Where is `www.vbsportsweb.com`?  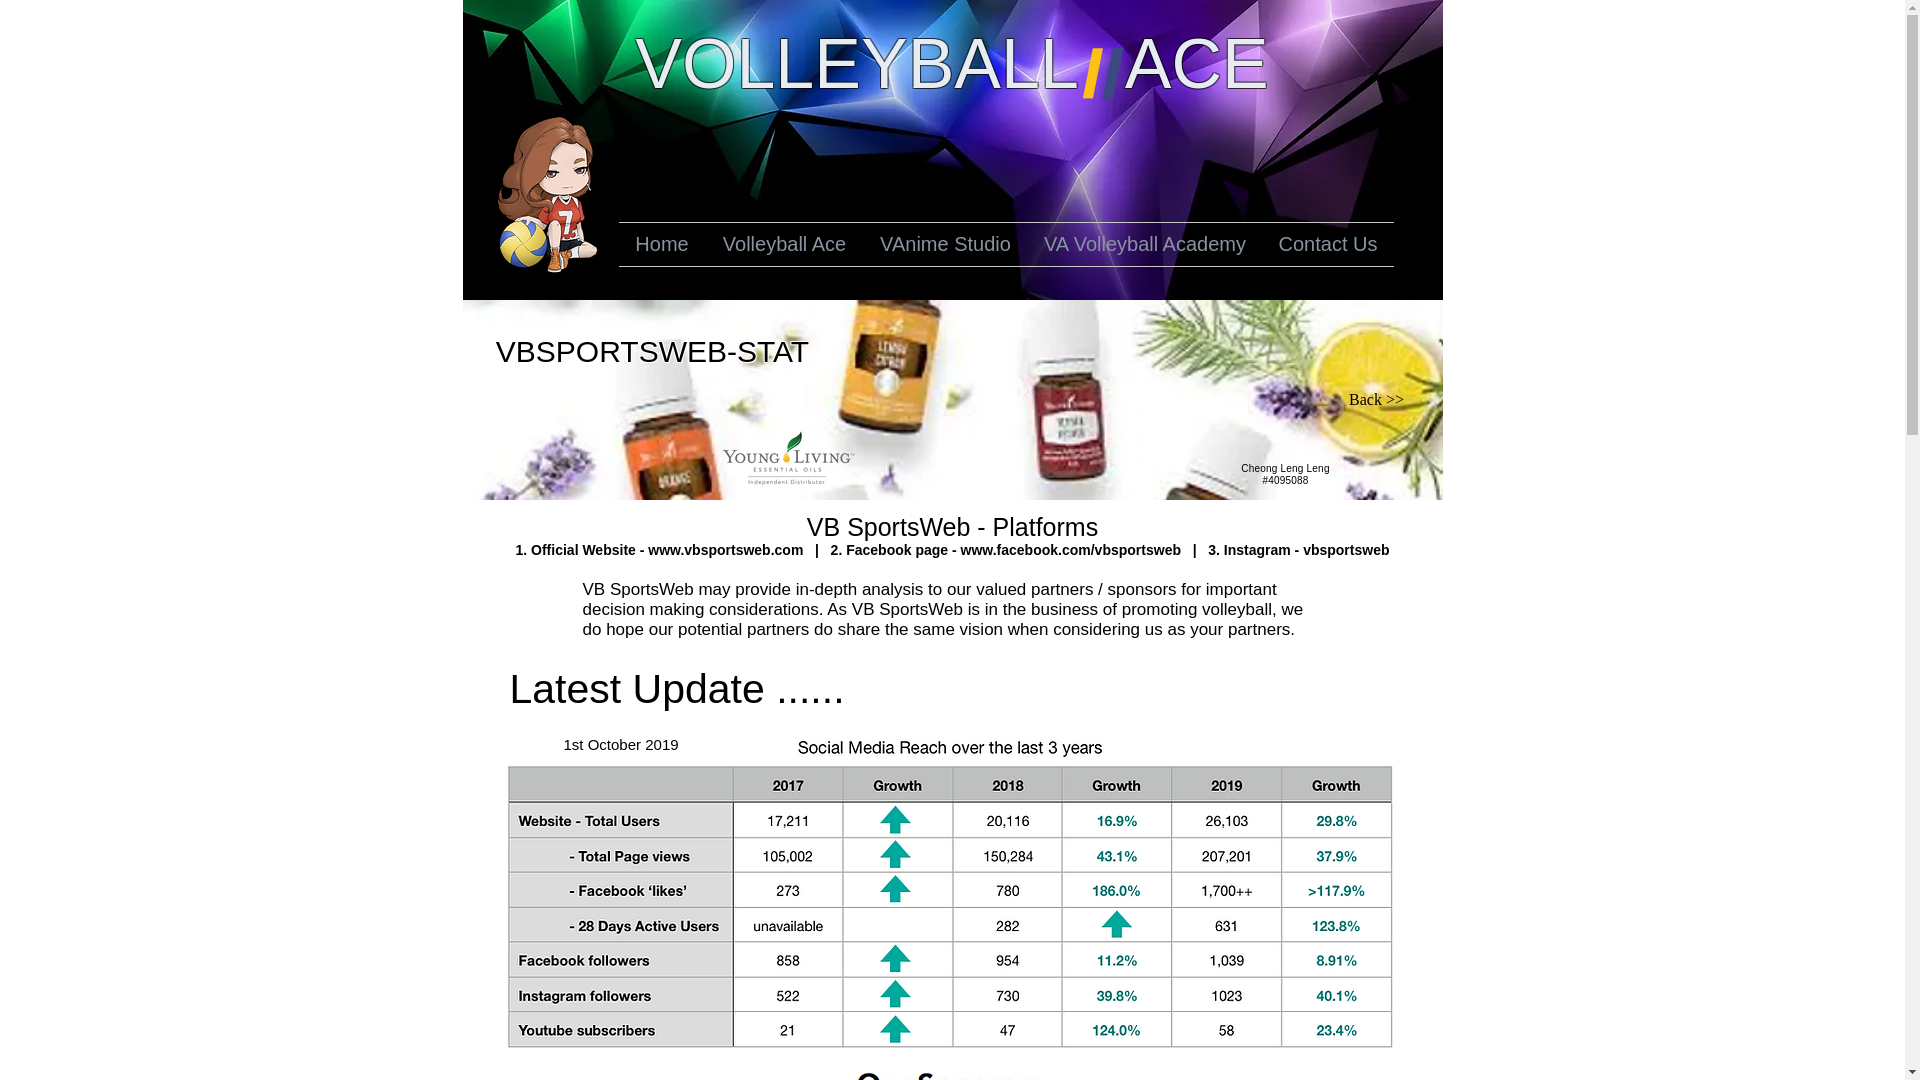 www.vbsportsweb.com is located at coordinates (725, 550).